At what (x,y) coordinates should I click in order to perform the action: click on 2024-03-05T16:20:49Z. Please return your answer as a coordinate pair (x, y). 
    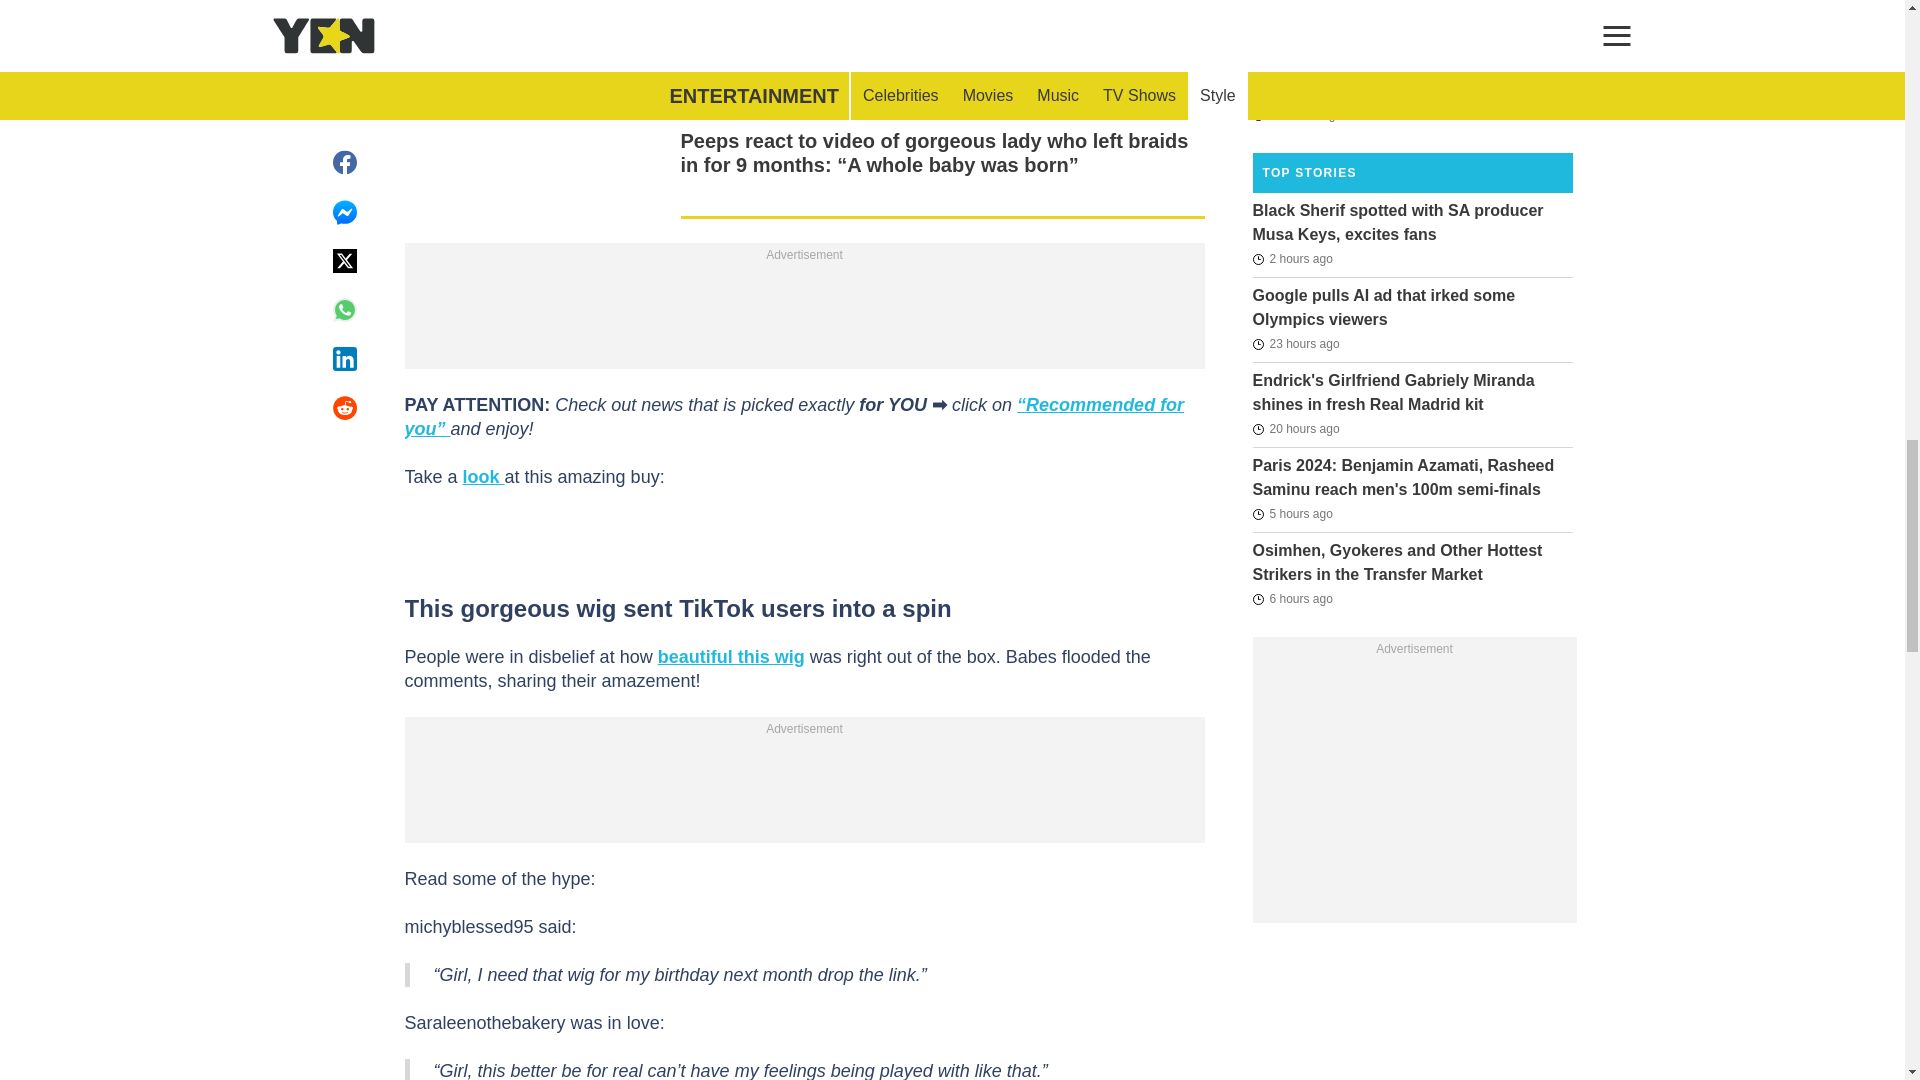
    Looking at the image, I should click on (1296, 114).